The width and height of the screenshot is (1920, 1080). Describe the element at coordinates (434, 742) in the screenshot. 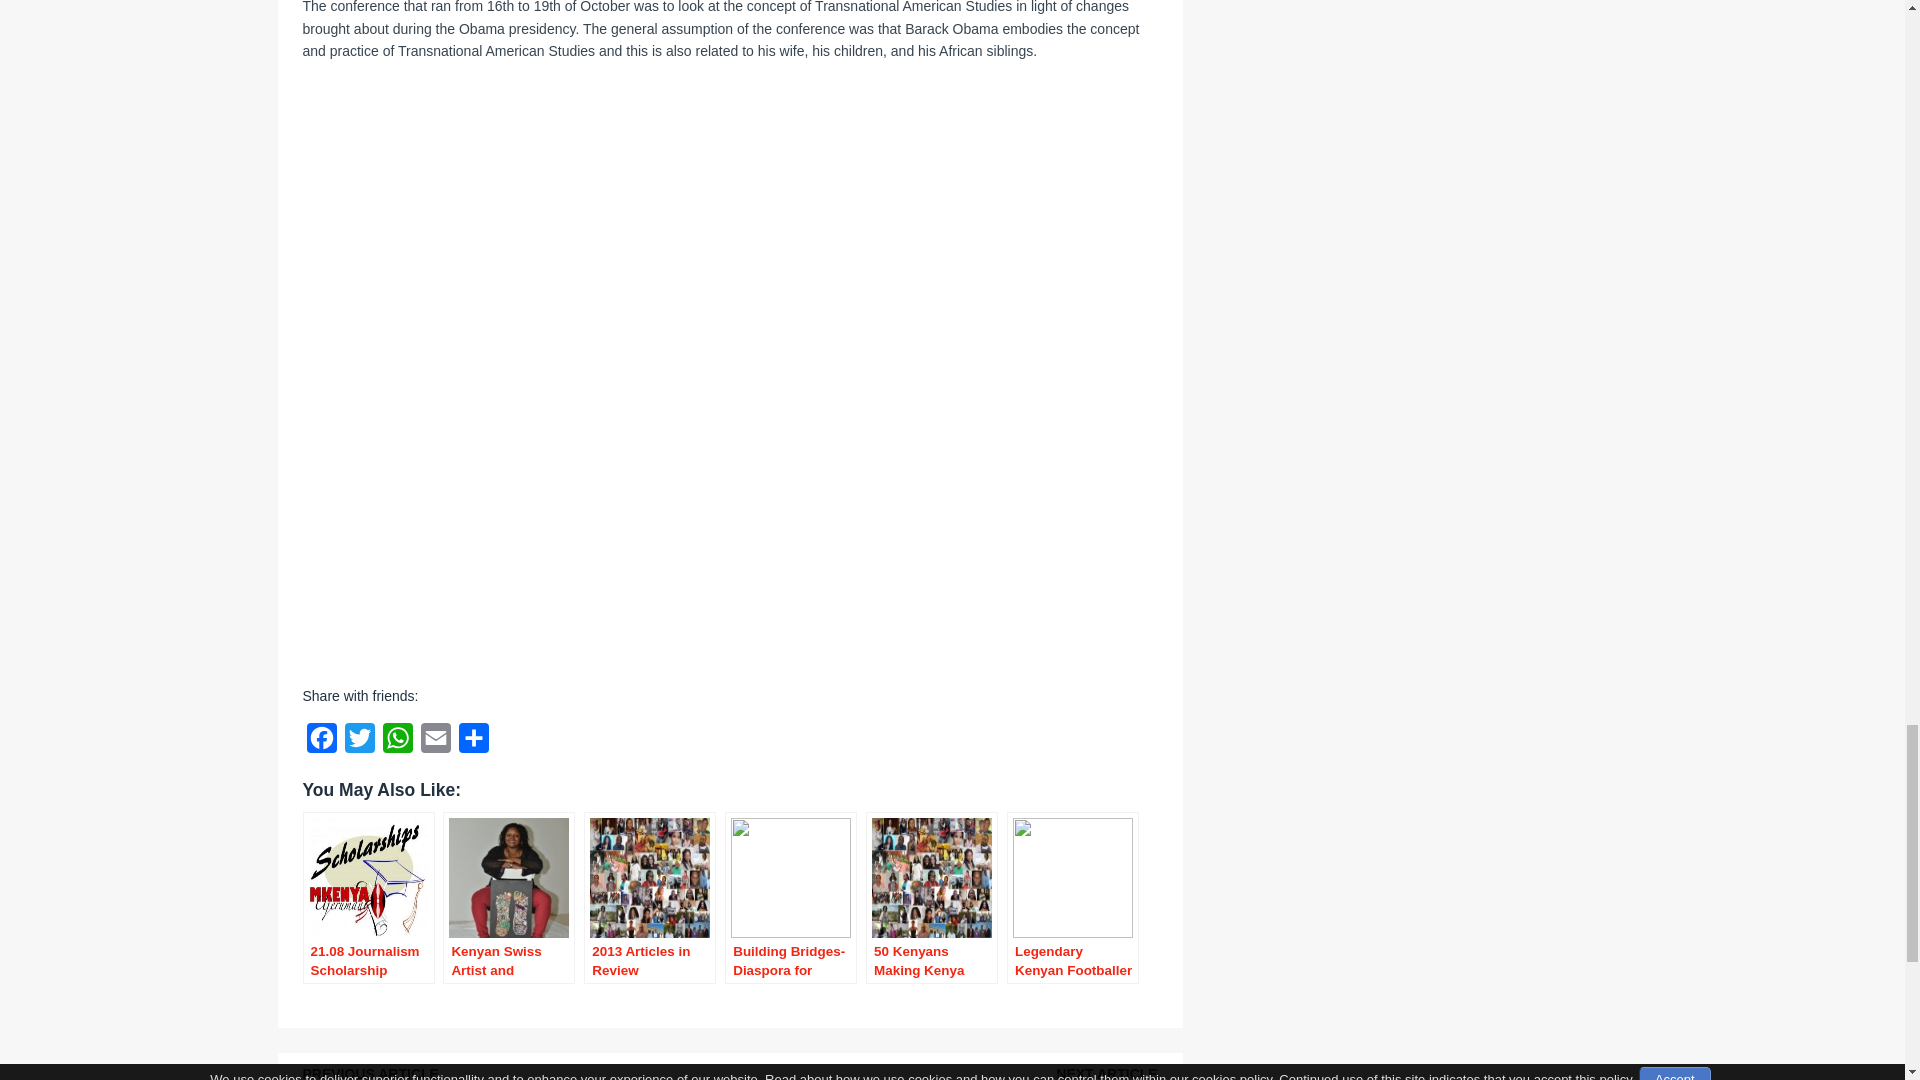

I see `Email` at that location.